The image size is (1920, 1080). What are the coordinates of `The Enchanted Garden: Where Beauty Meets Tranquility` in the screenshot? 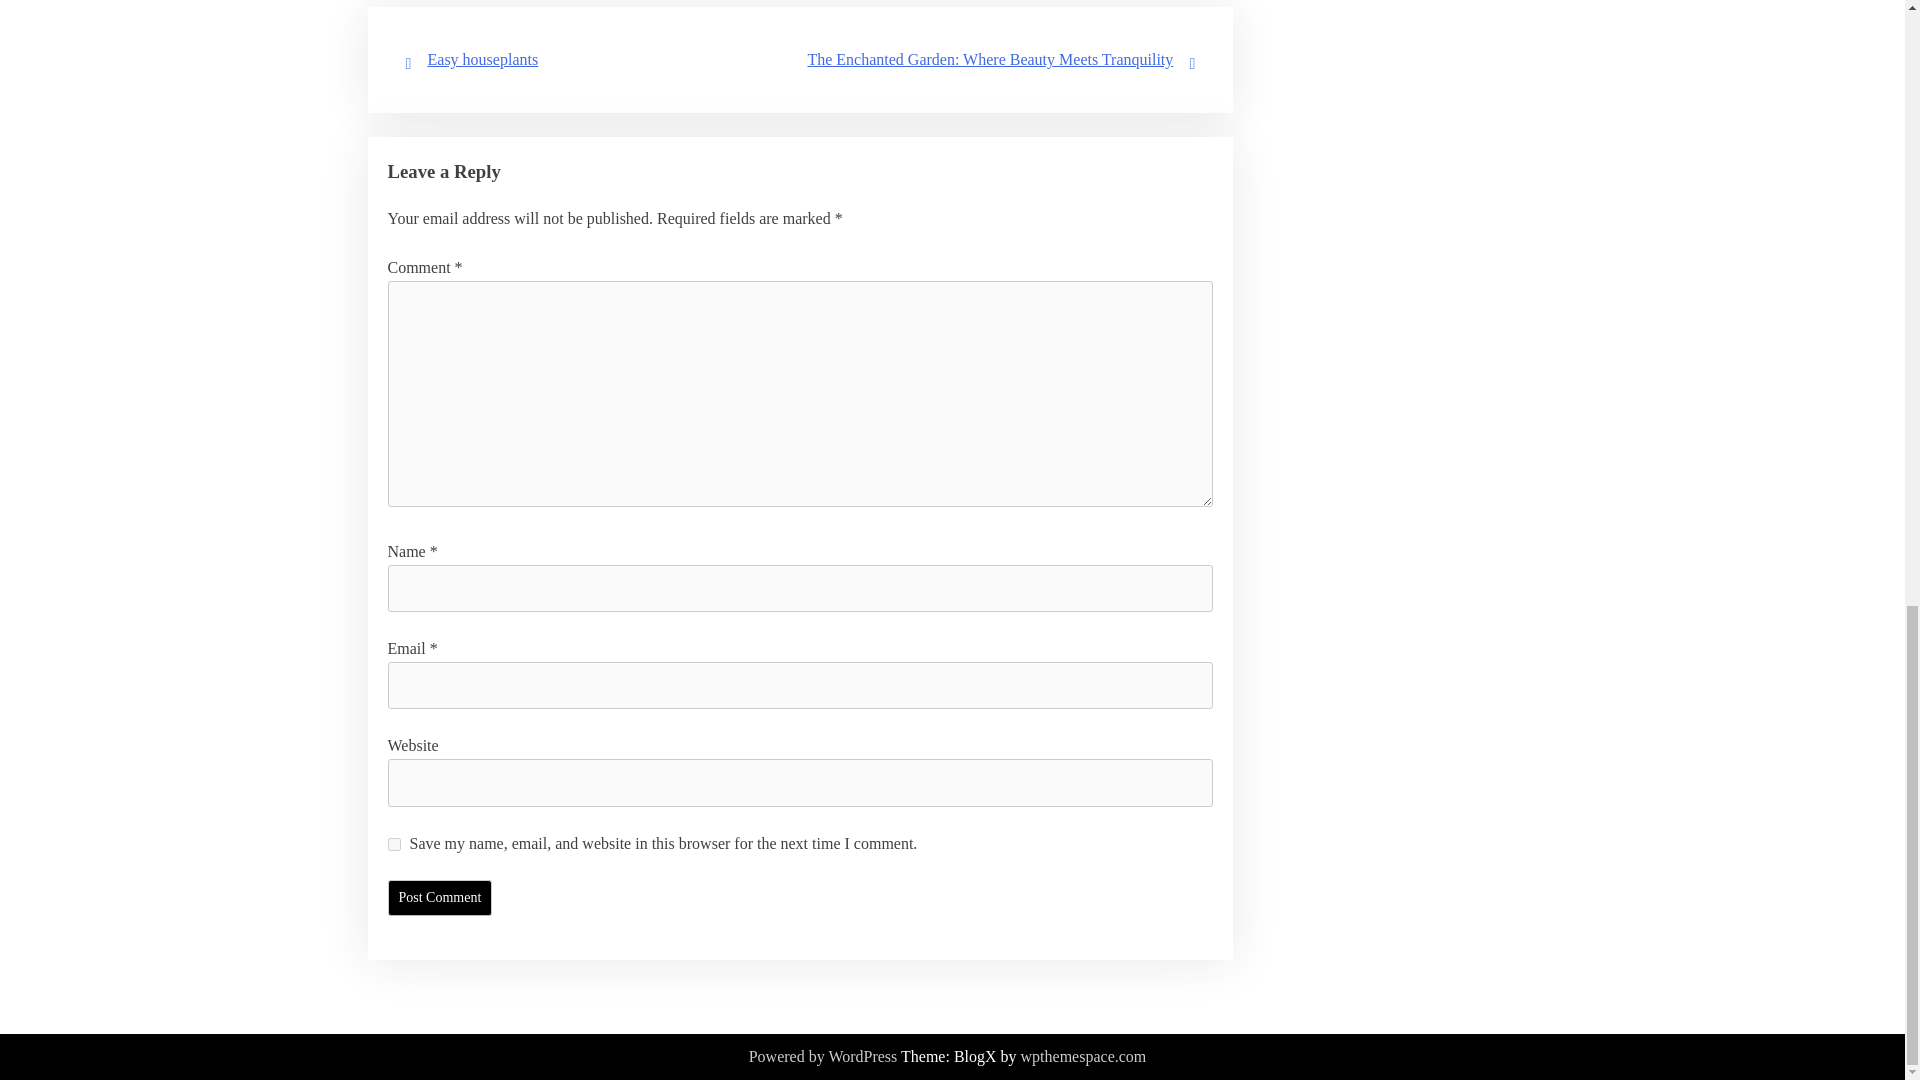 It's located at (990, 59).